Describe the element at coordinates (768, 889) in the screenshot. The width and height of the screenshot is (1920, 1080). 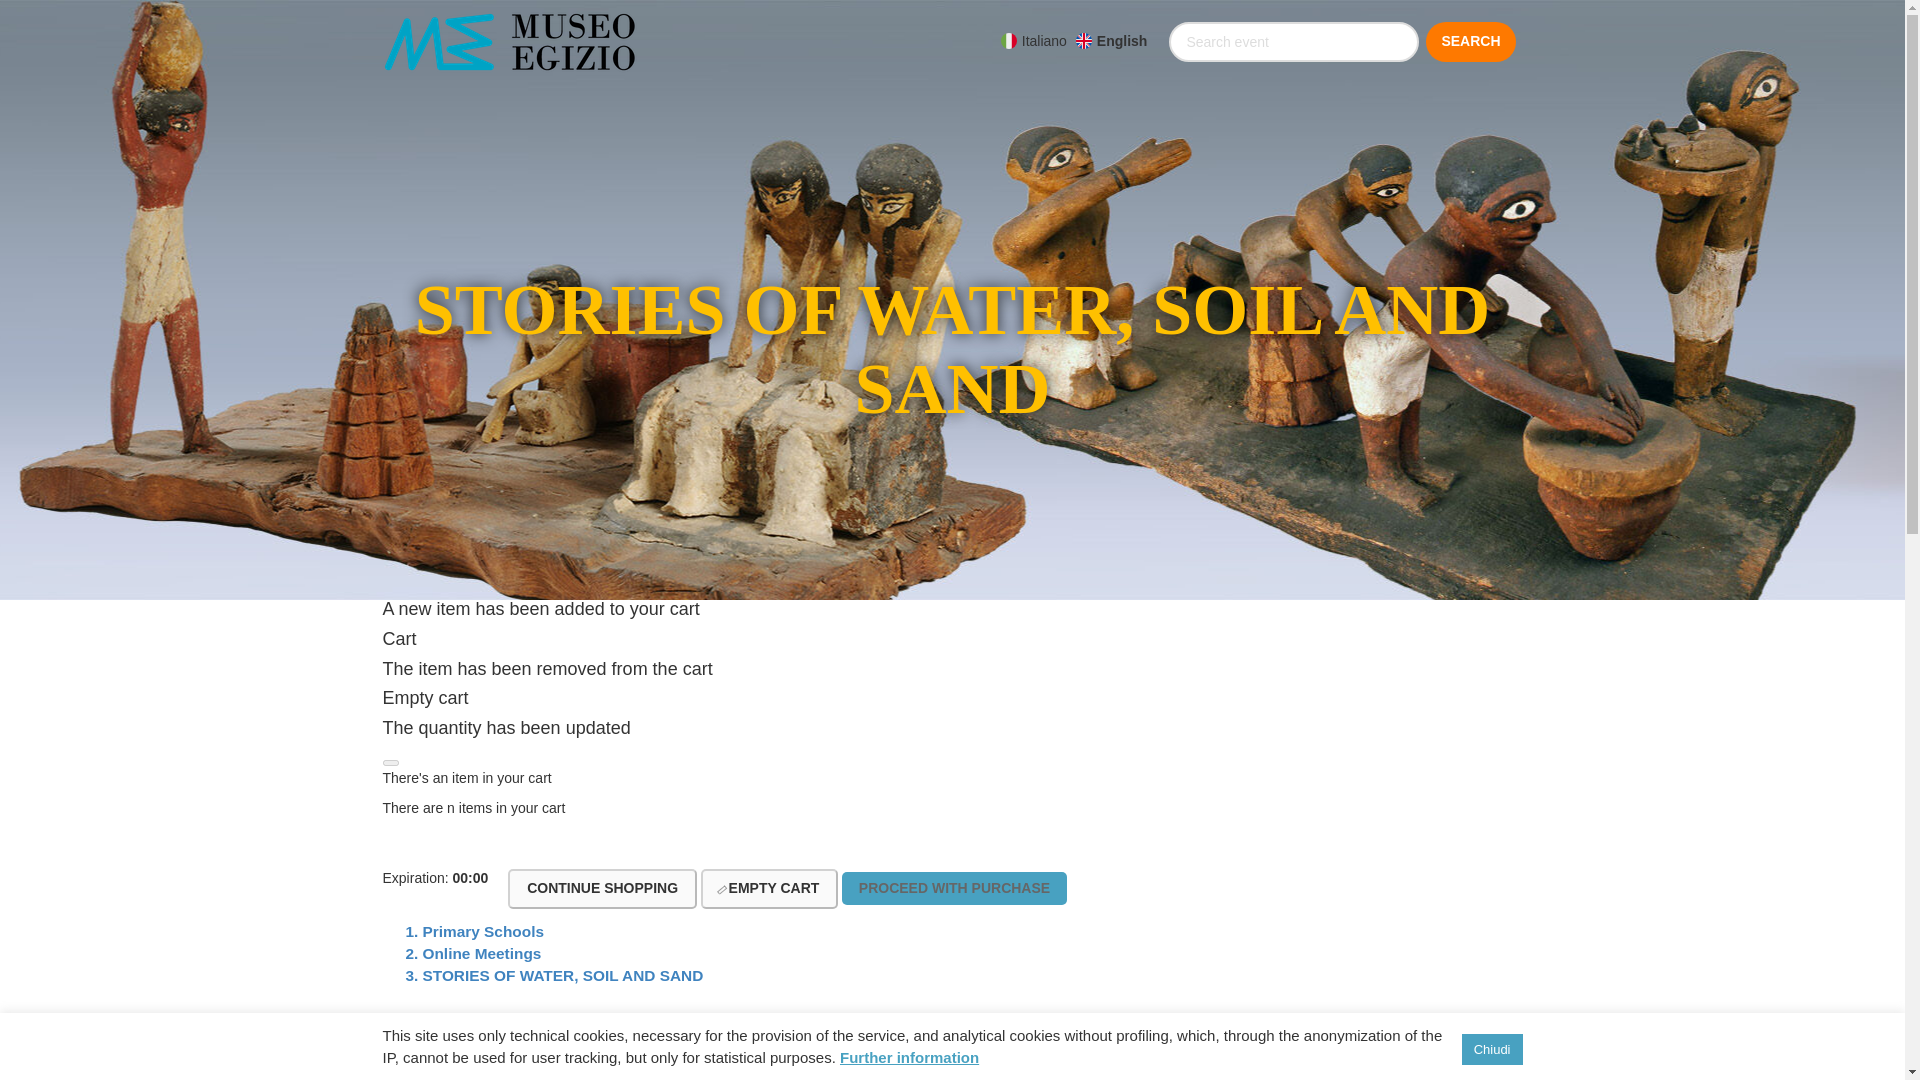
I see `EMPTY CART` at that location.